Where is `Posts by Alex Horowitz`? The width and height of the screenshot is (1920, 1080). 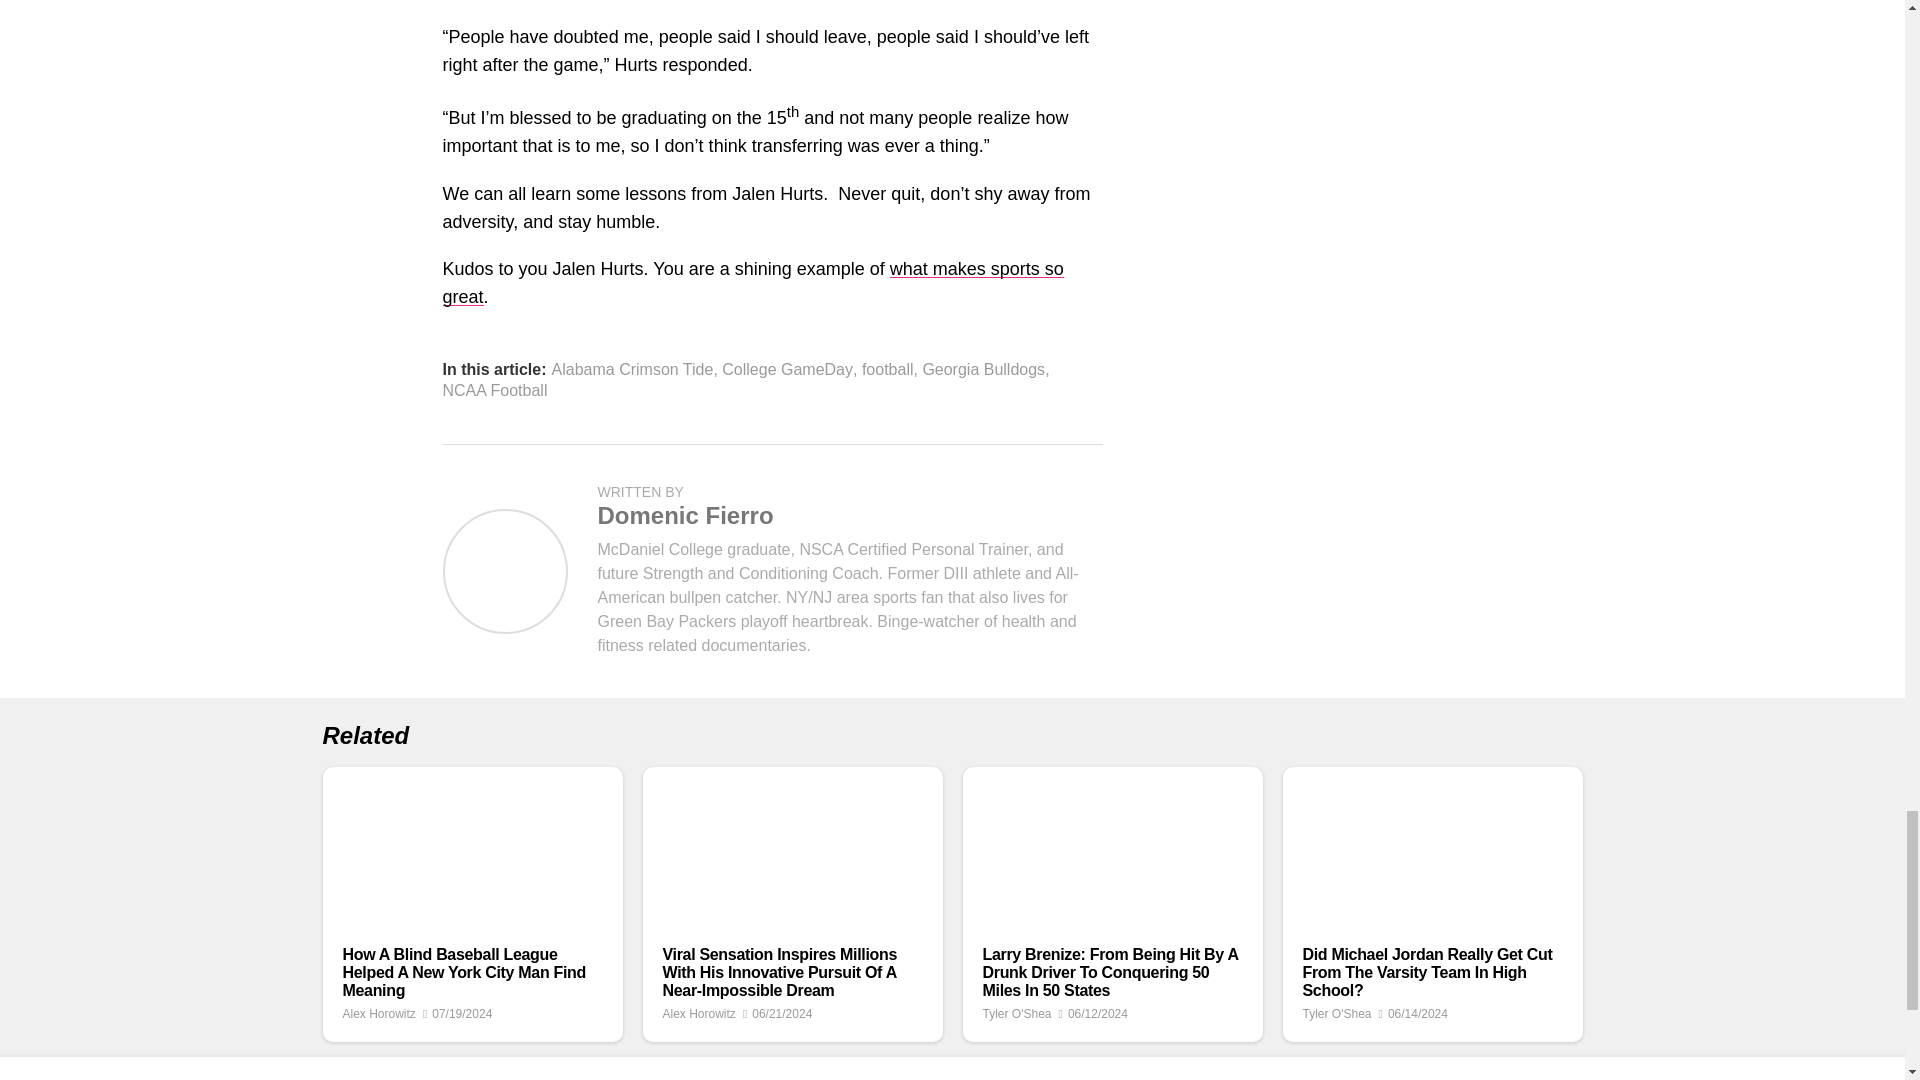 Posts by Alex Horowitz is located at coordinates (378, 1013).